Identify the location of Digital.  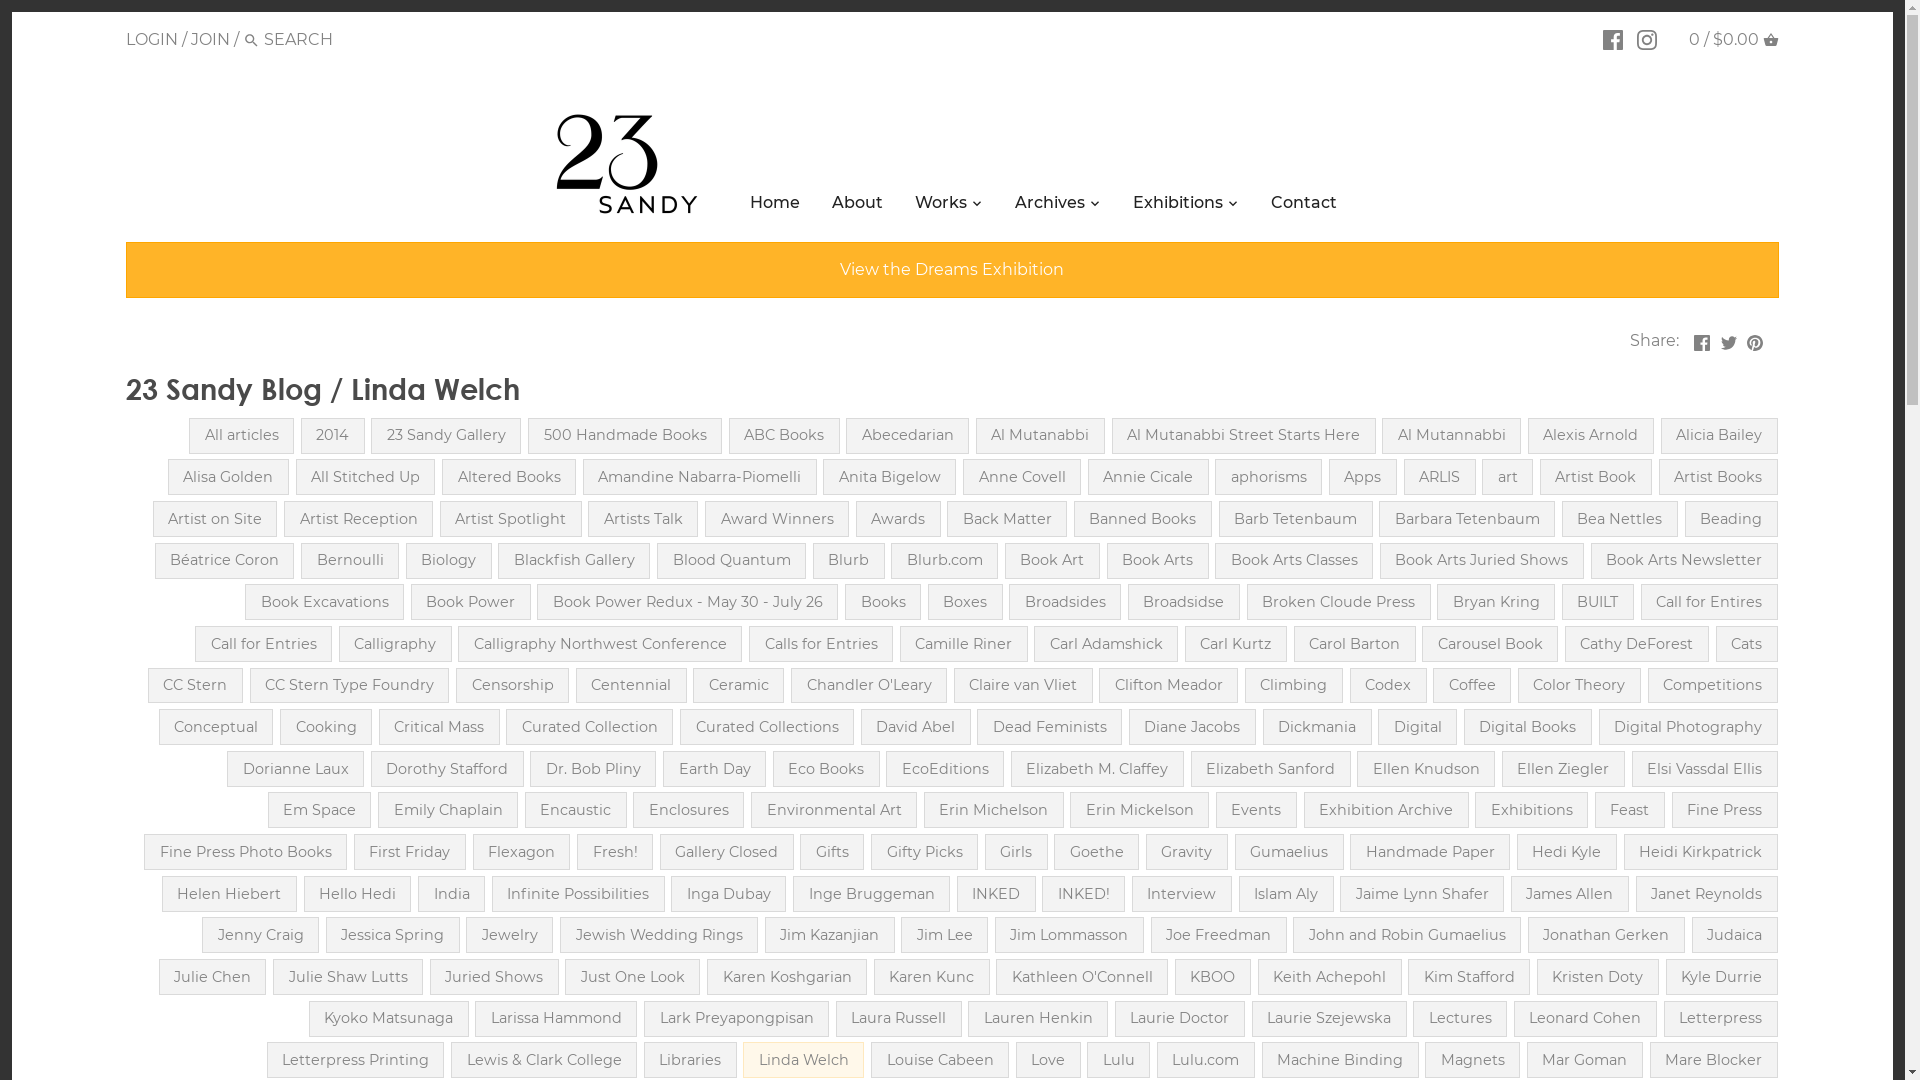
(1418, 727).